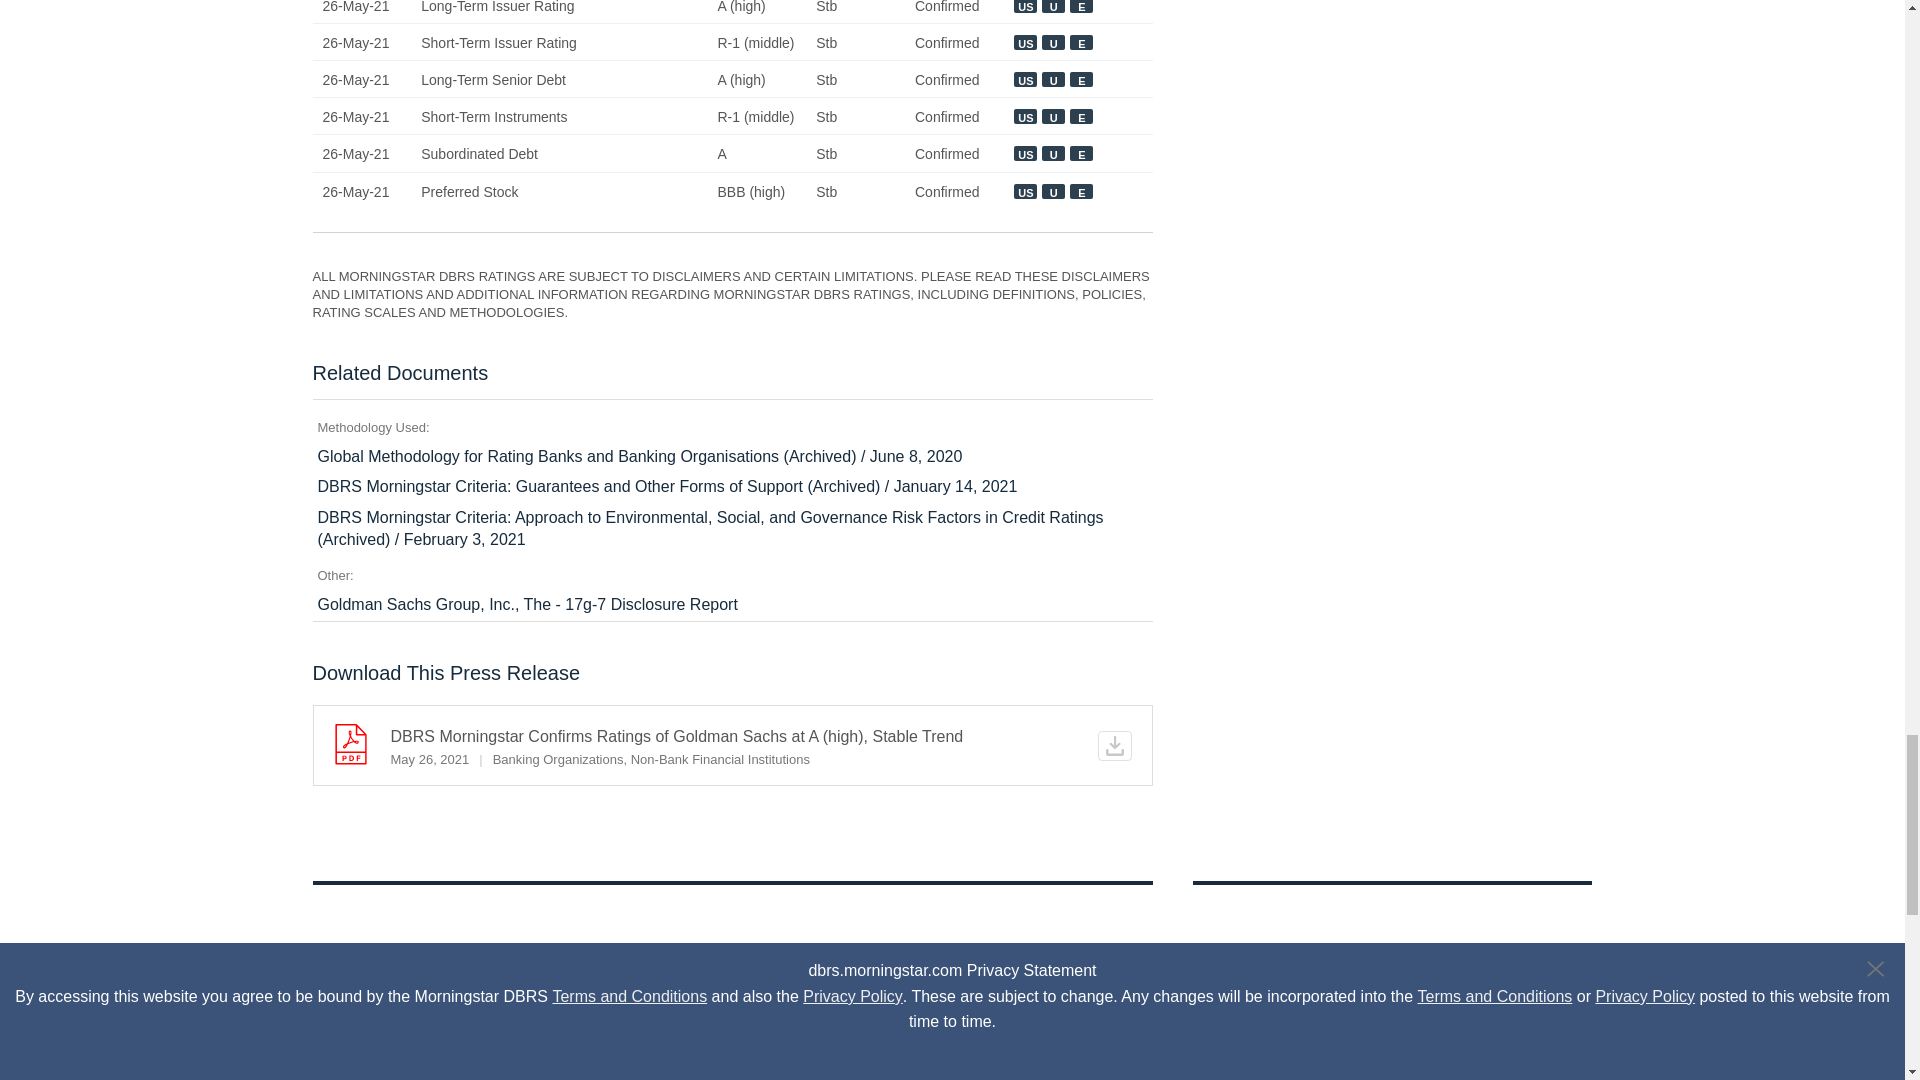 This screenshot has height=1080, width=1920. Describe the element at coordinates (1392, 980) in the screenshot. I see `Related Events` at that location.